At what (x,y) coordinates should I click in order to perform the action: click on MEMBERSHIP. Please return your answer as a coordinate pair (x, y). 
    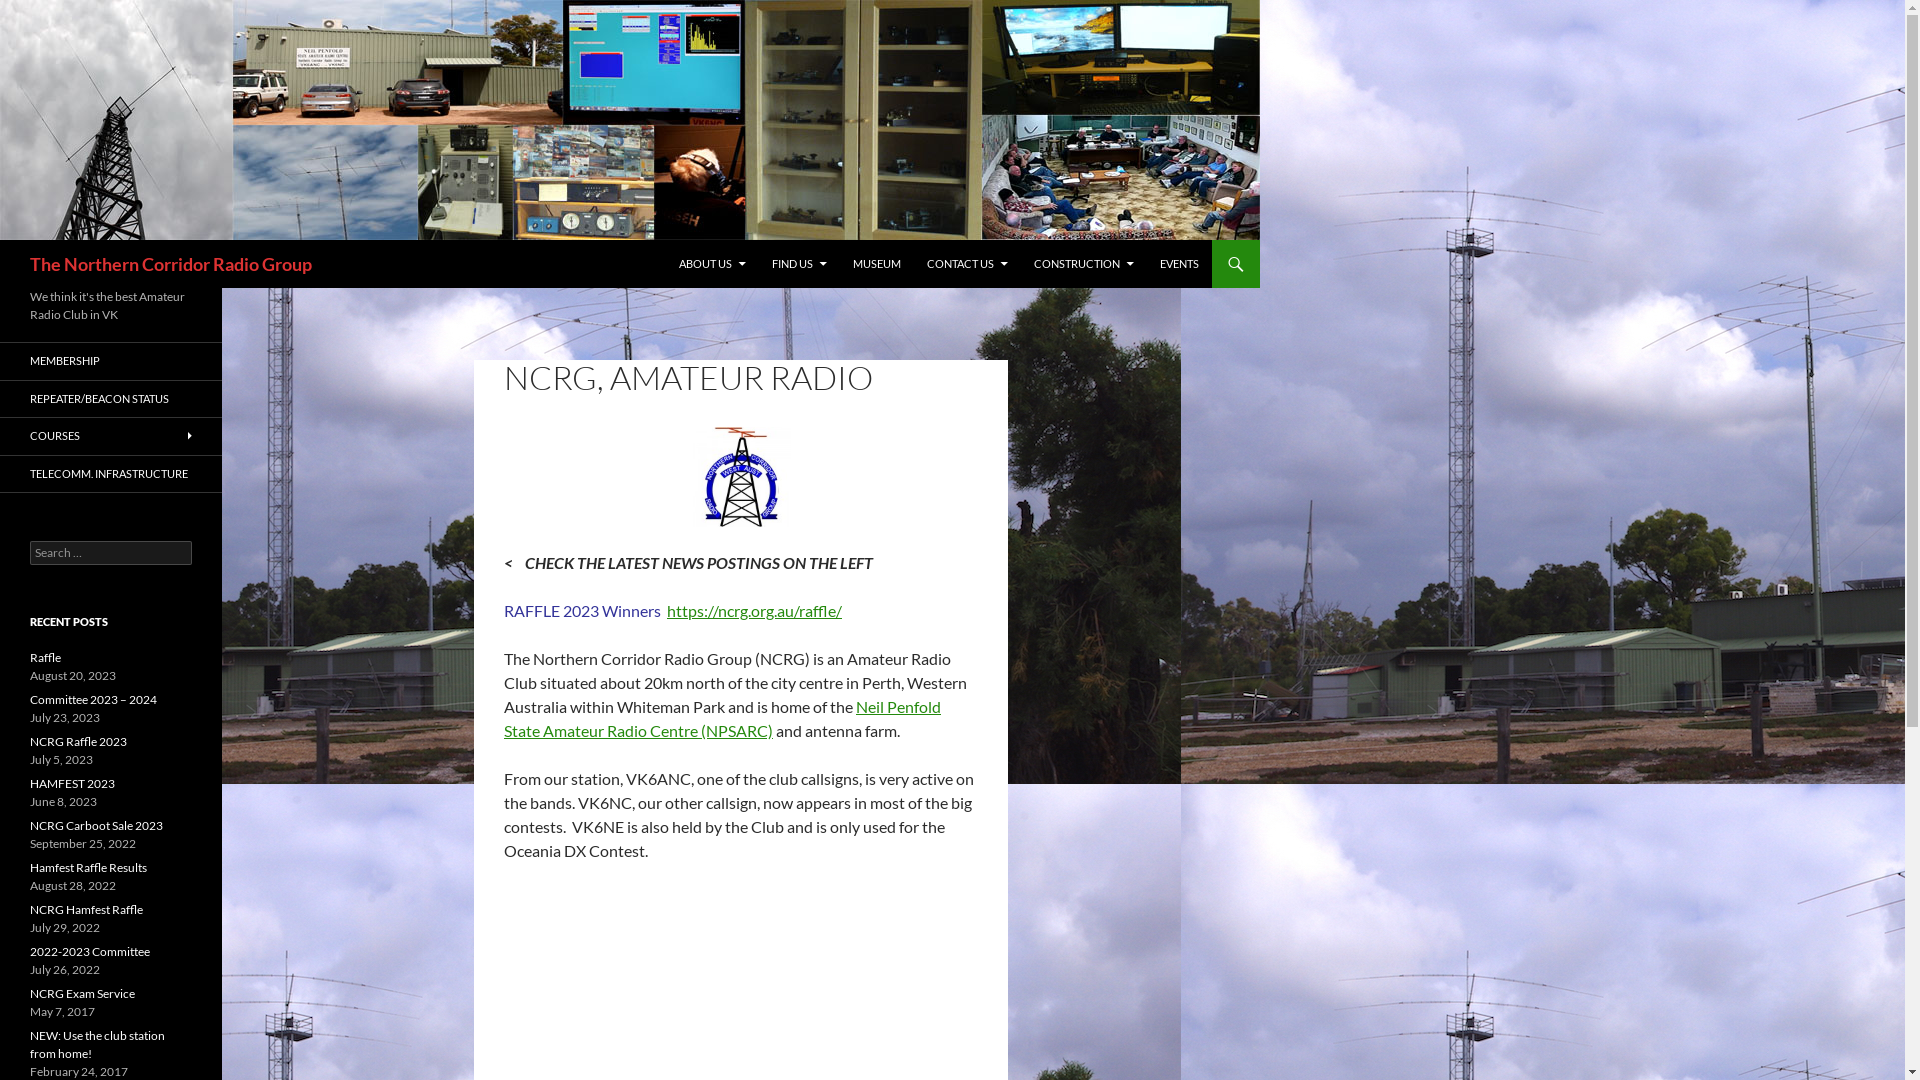
    Looking at the image, I should click on (111, 362).